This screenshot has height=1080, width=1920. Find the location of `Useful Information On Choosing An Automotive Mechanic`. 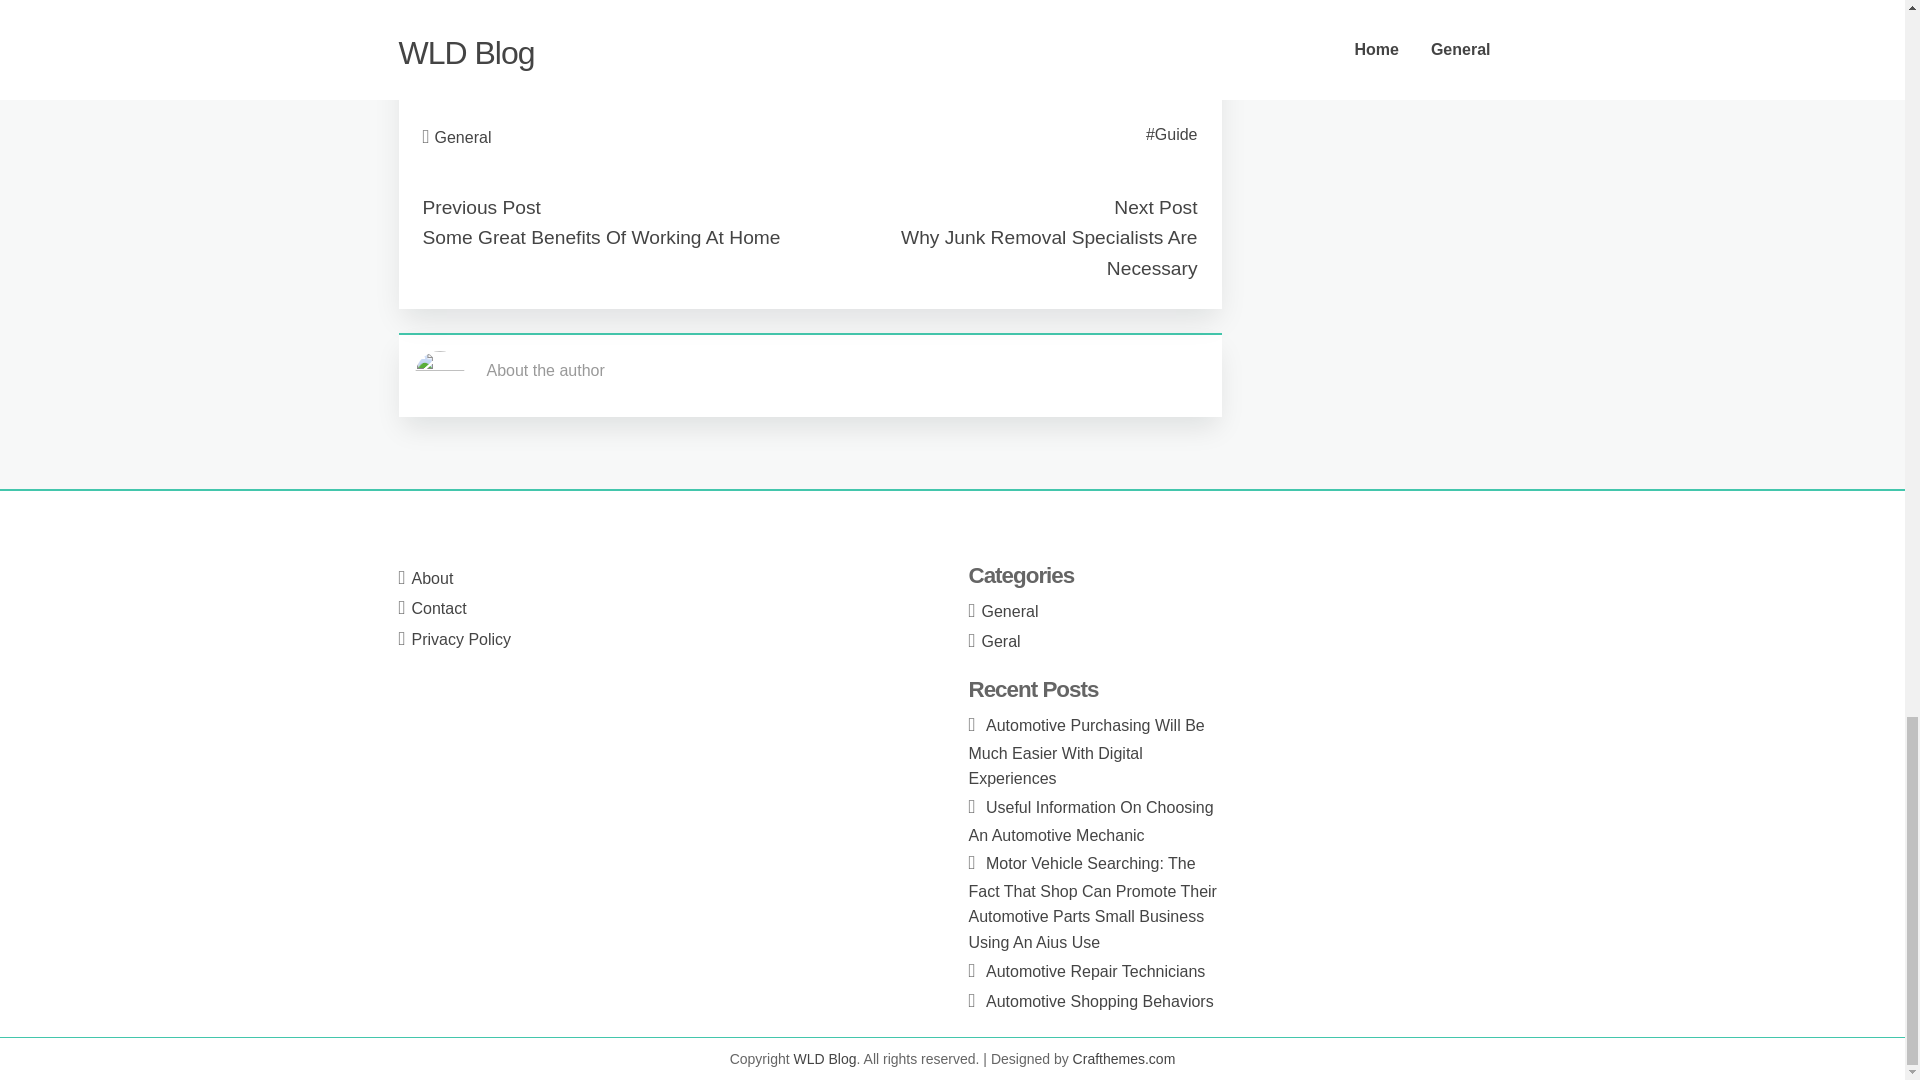

Useful Information On Choosing An Automotive Mechanic is located at coordinates (1090, 821).